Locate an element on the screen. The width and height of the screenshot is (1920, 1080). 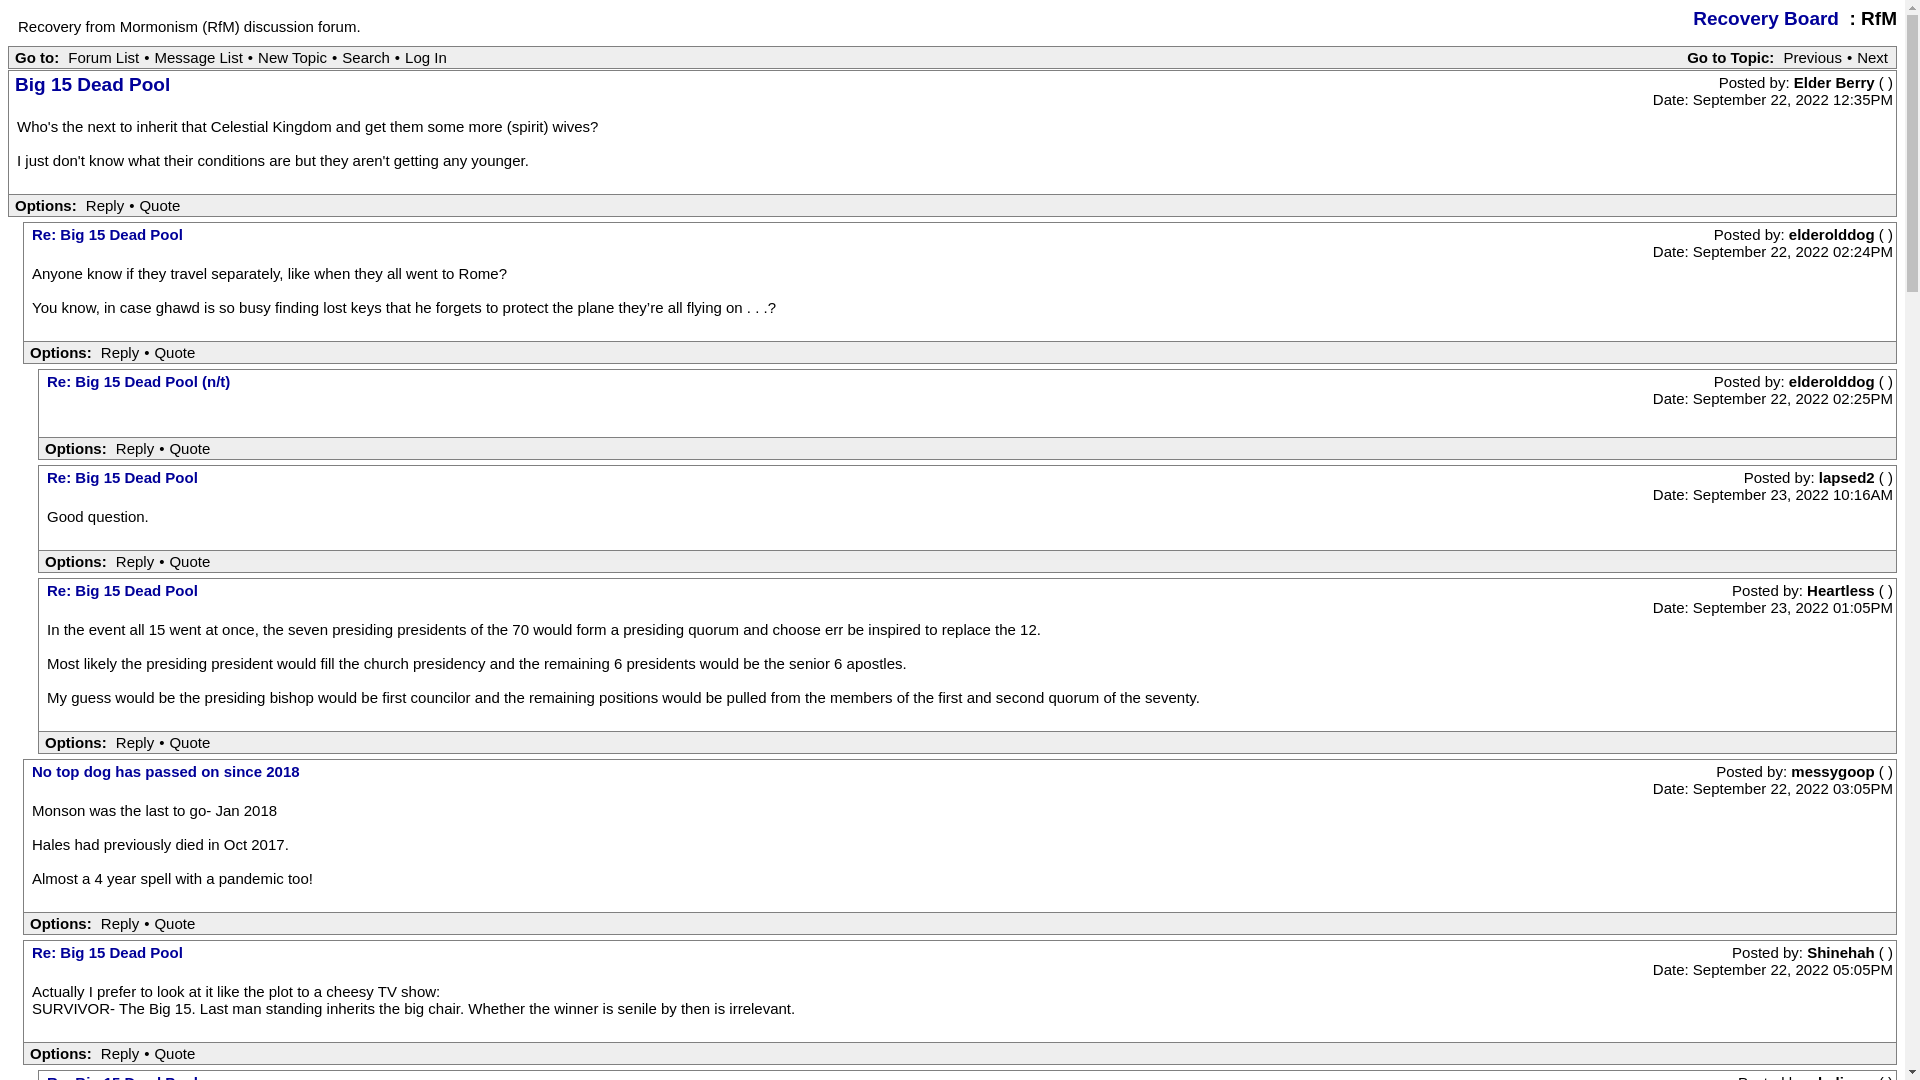
Re: Big 15 Dead Pool is located at coordinates (107, 952).